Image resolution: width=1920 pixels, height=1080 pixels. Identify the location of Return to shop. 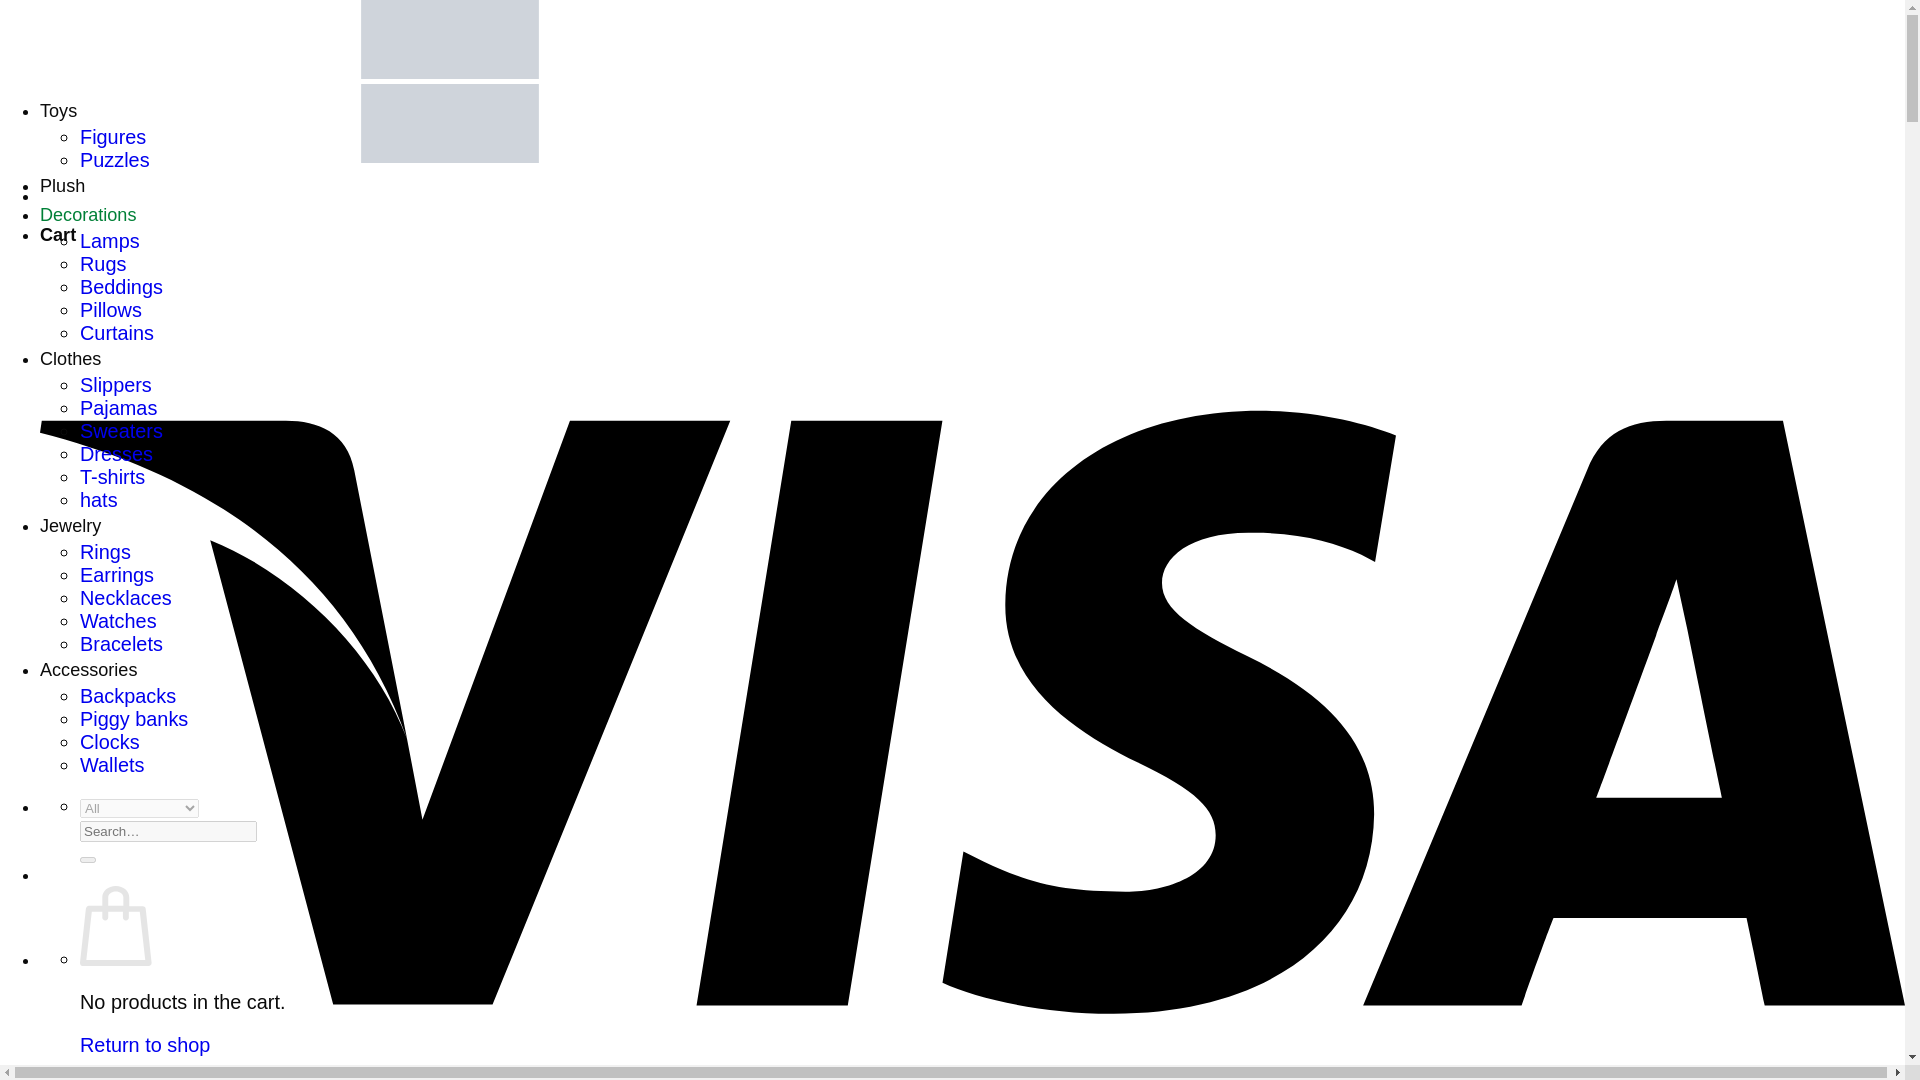
(144, 1044).